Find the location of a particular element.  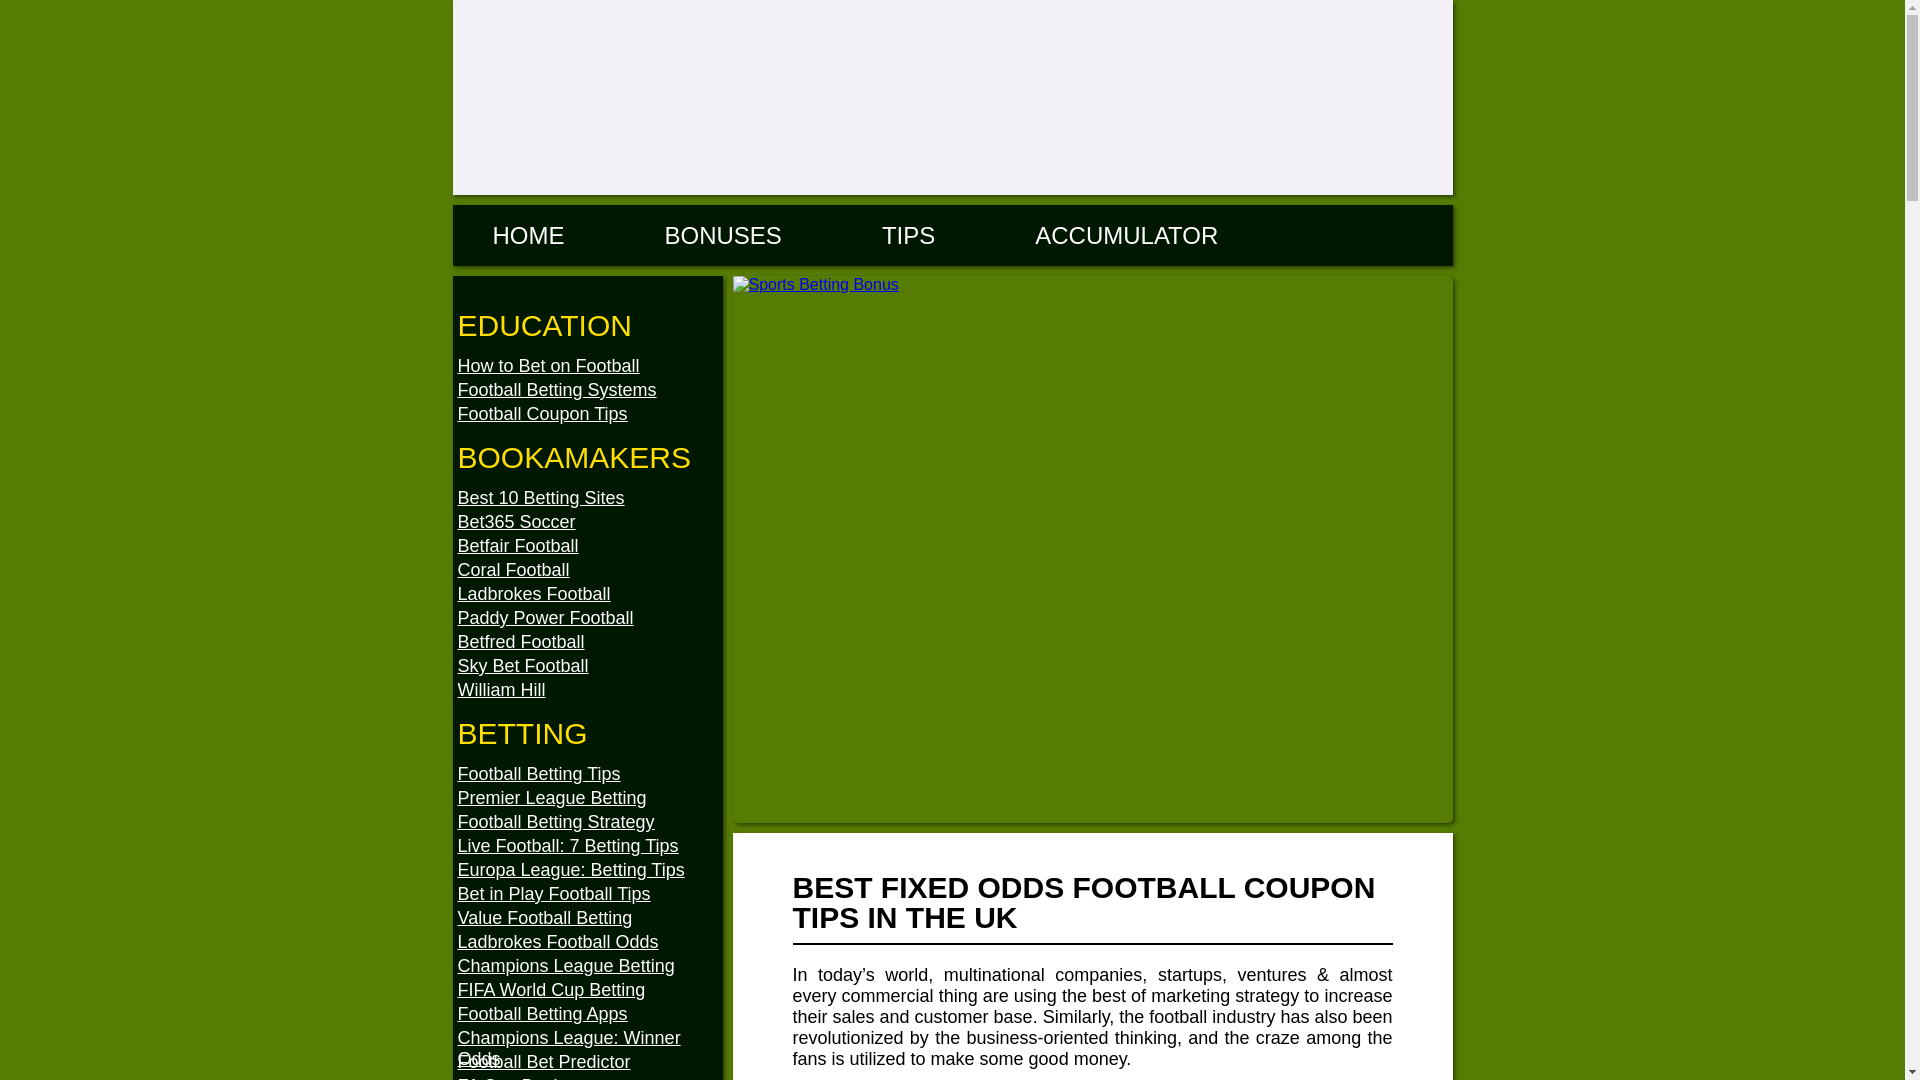

Football Betting Systems is located at coordinates (590, 390).